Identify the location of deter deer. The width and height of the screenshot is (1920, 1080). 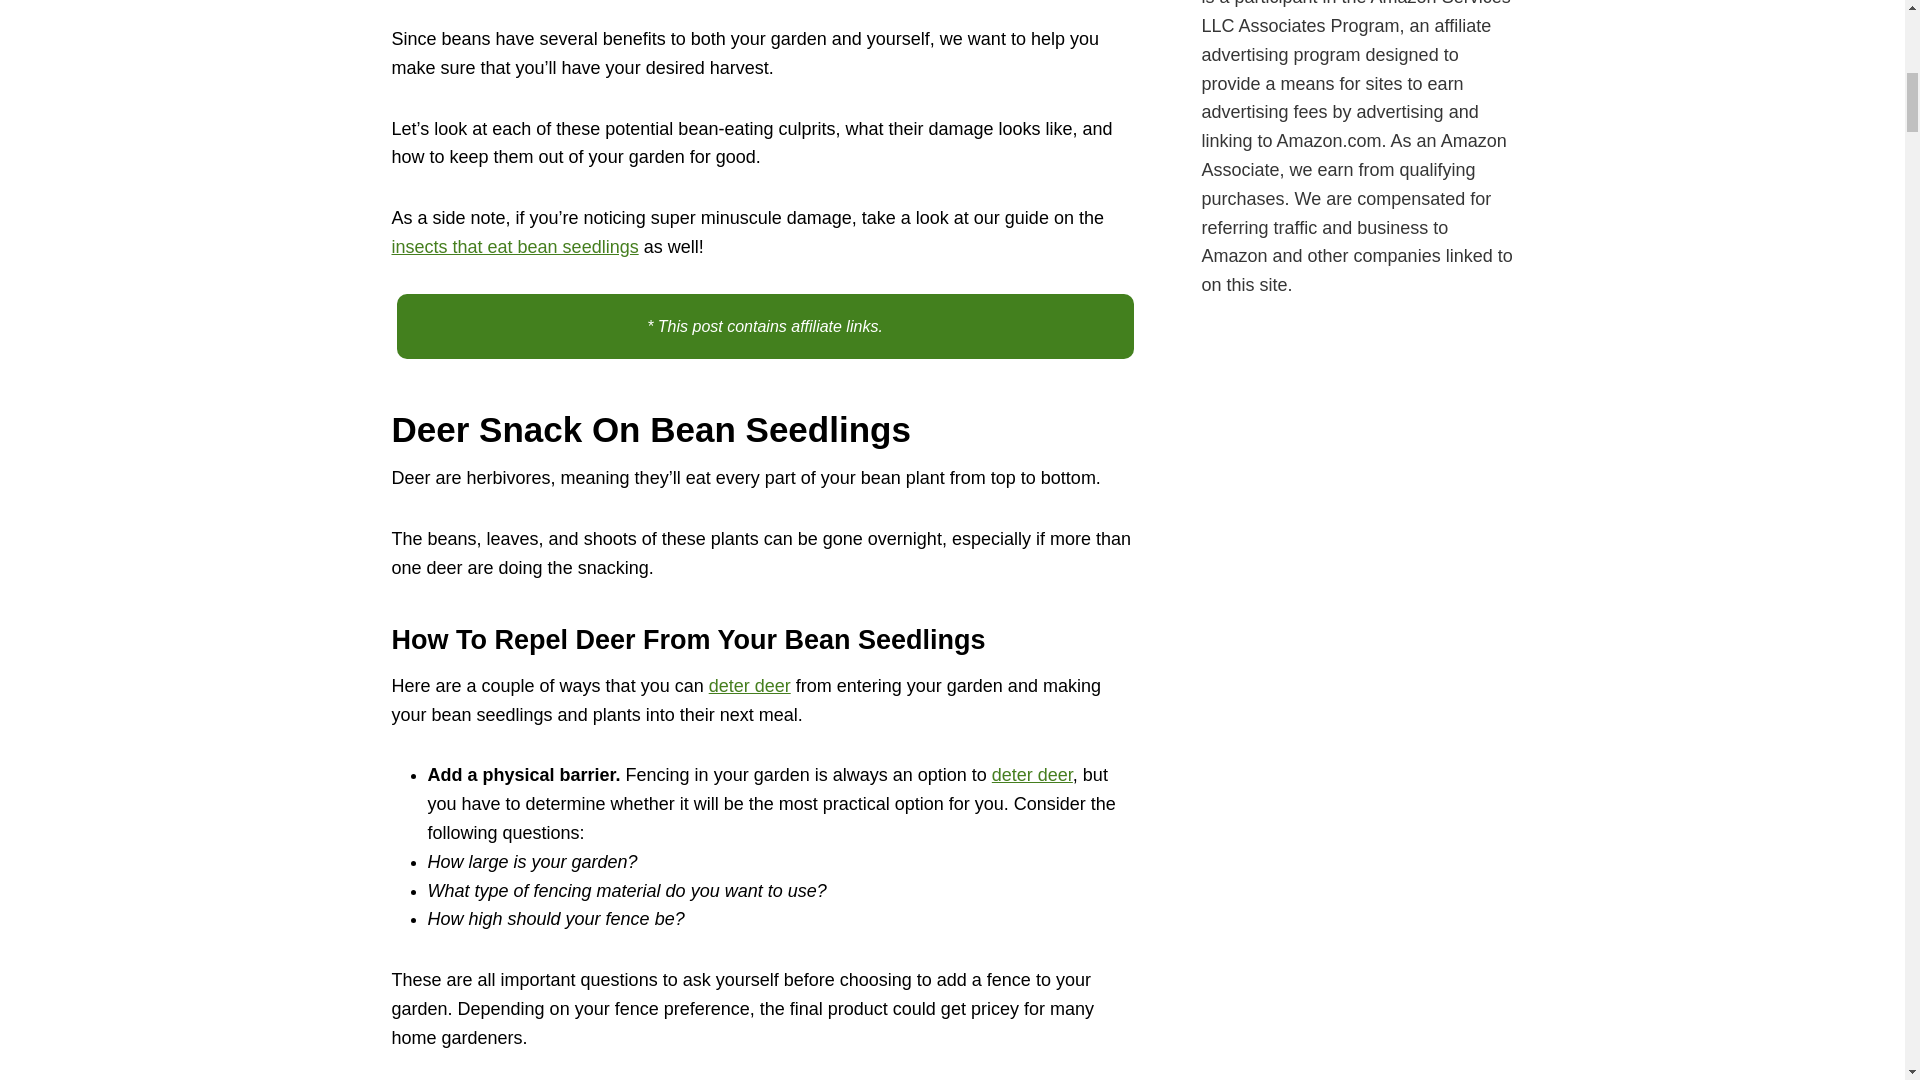
(1032, 774).